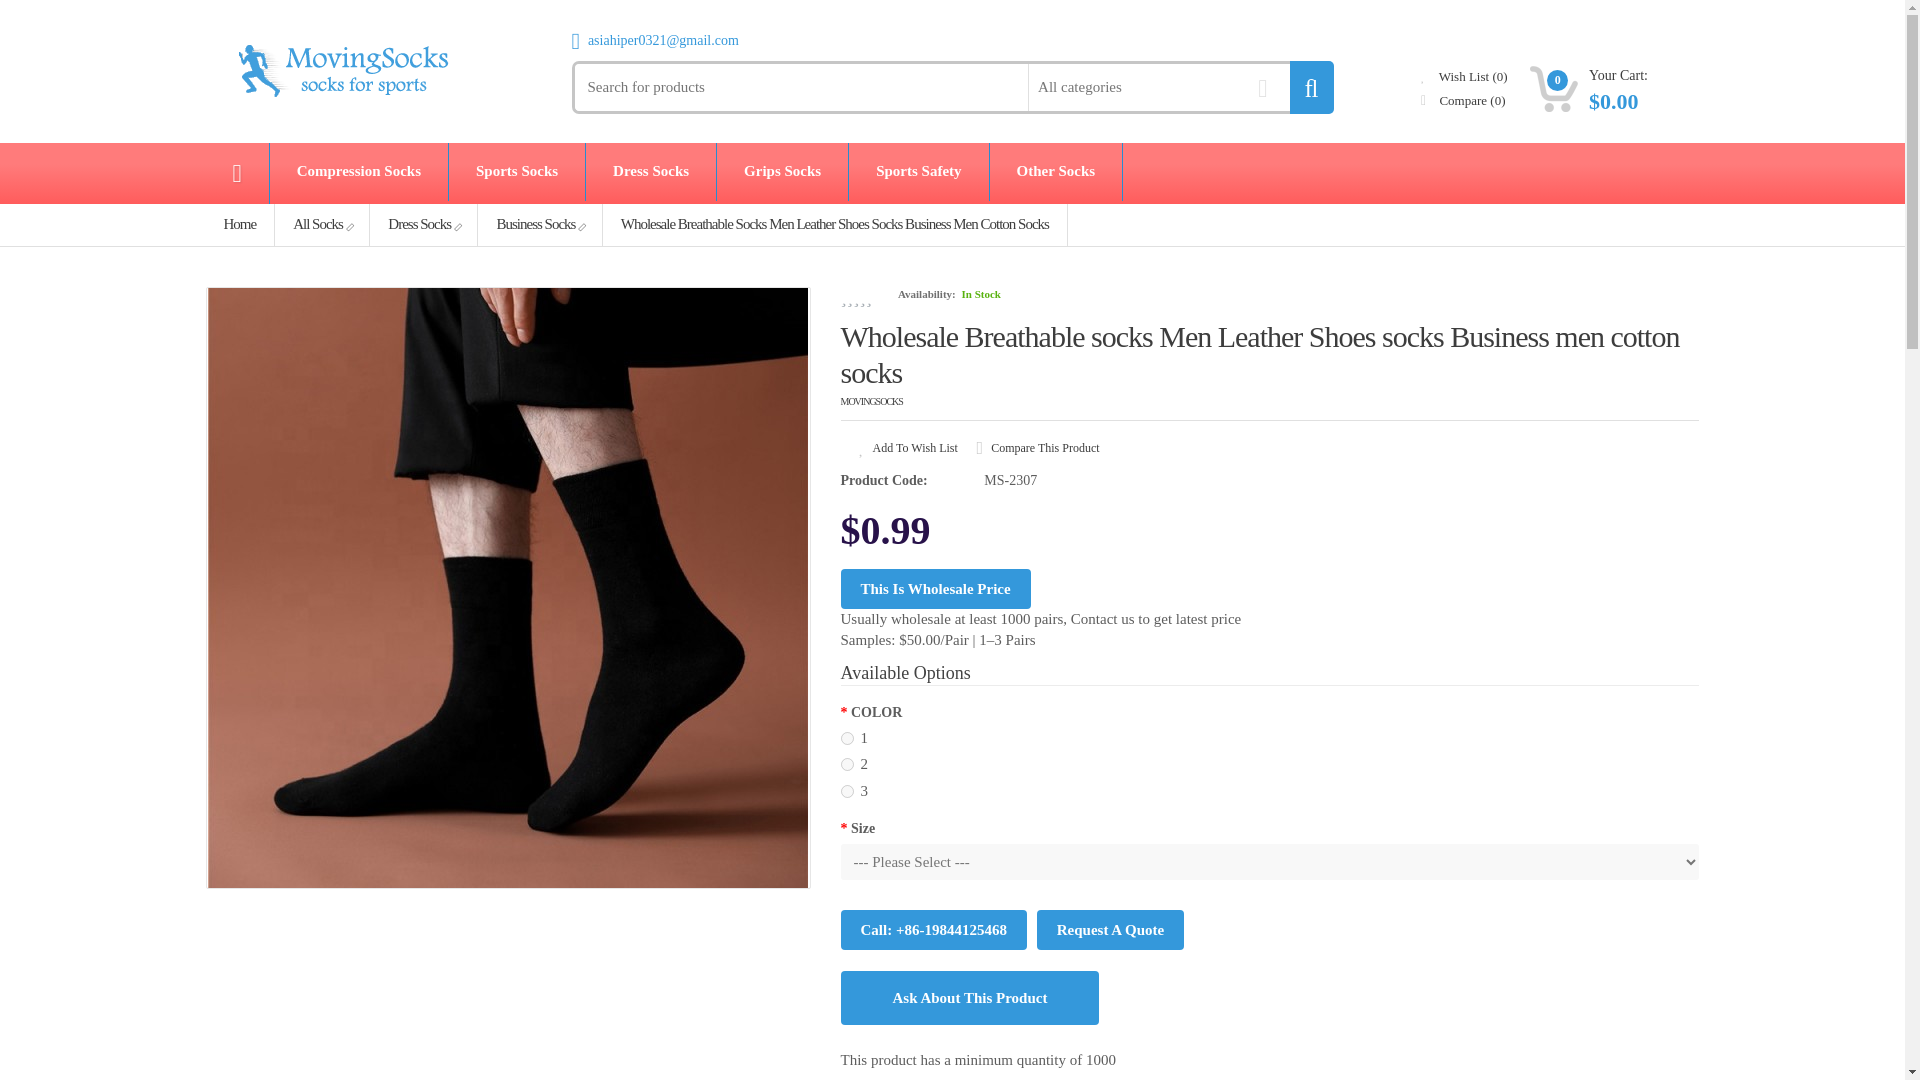  What do you see at coordinates (650, 170) in the screenshot?
I see `Dress Socks` at bounding box center [650, 170].